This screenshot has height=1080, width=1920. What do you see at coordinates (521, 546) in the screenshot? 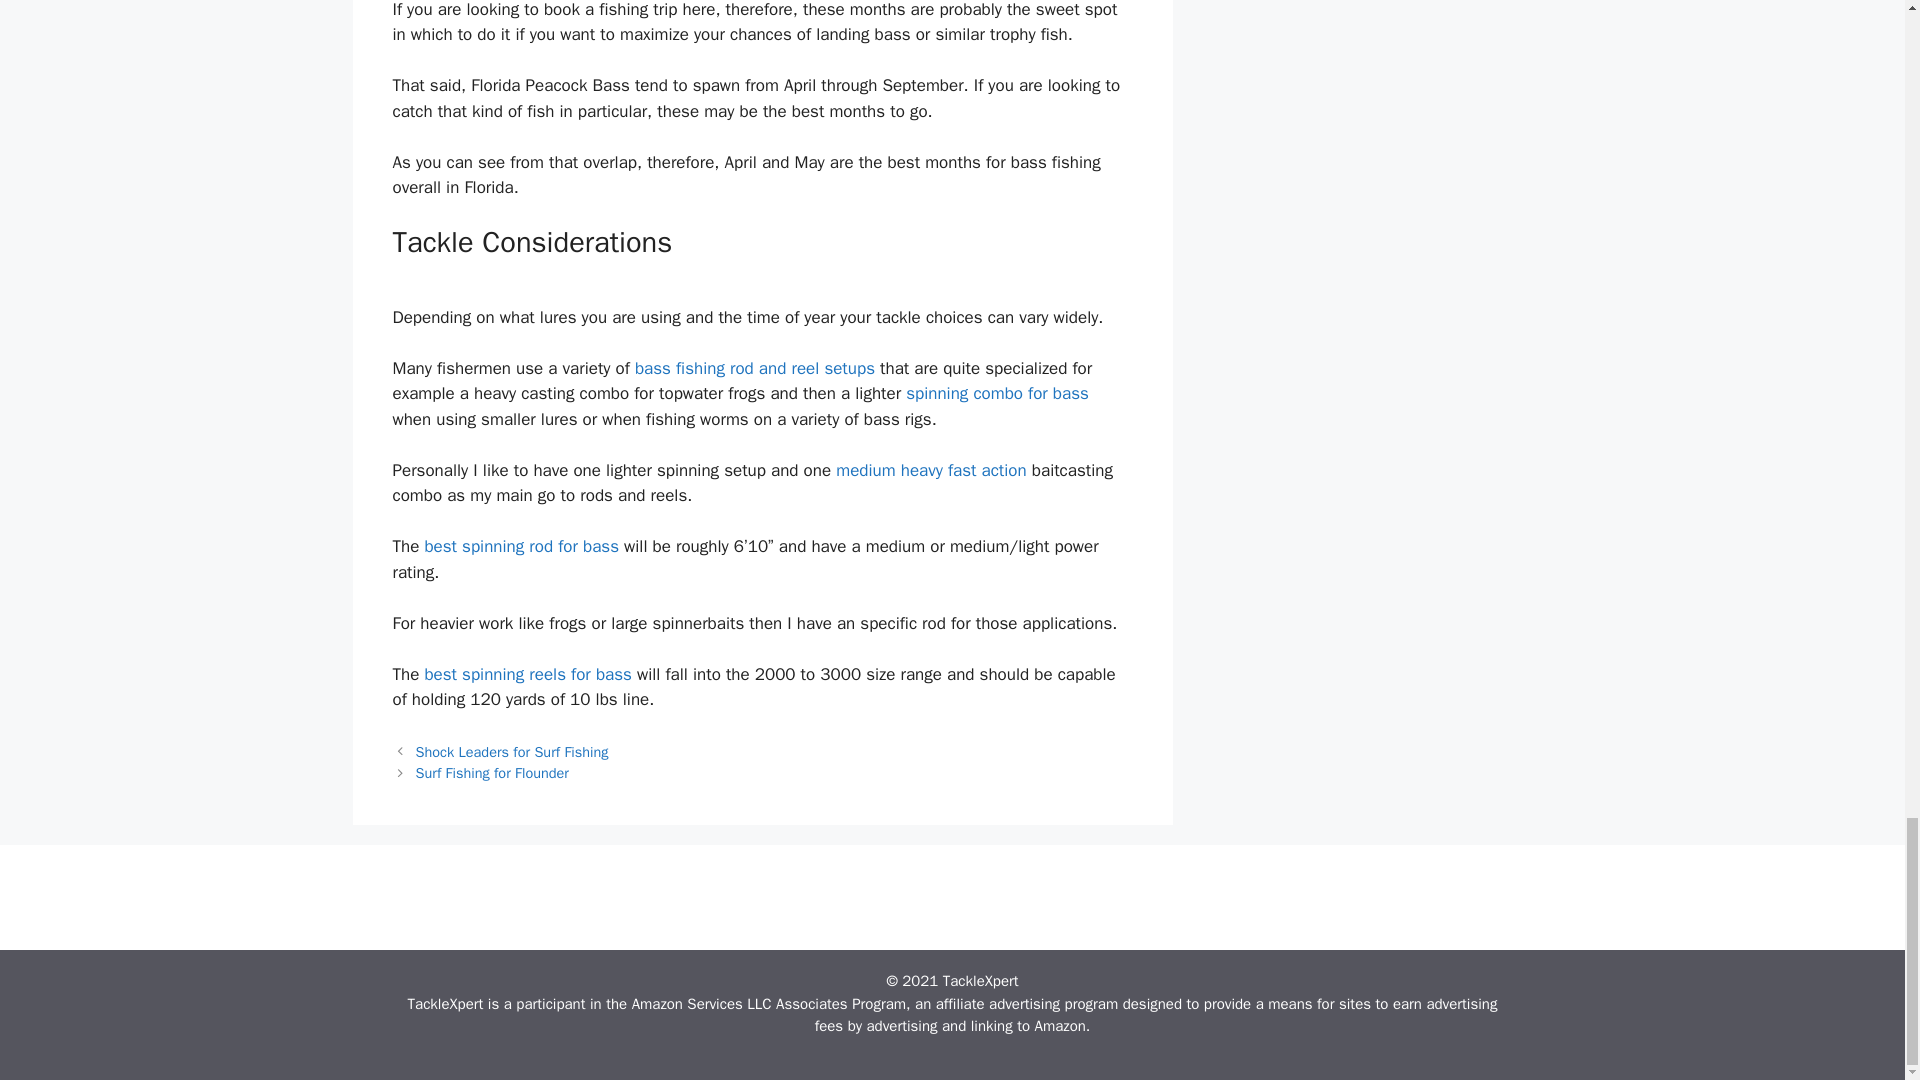
I see `best spinning rod for bass` at bounding box center [521, 546].